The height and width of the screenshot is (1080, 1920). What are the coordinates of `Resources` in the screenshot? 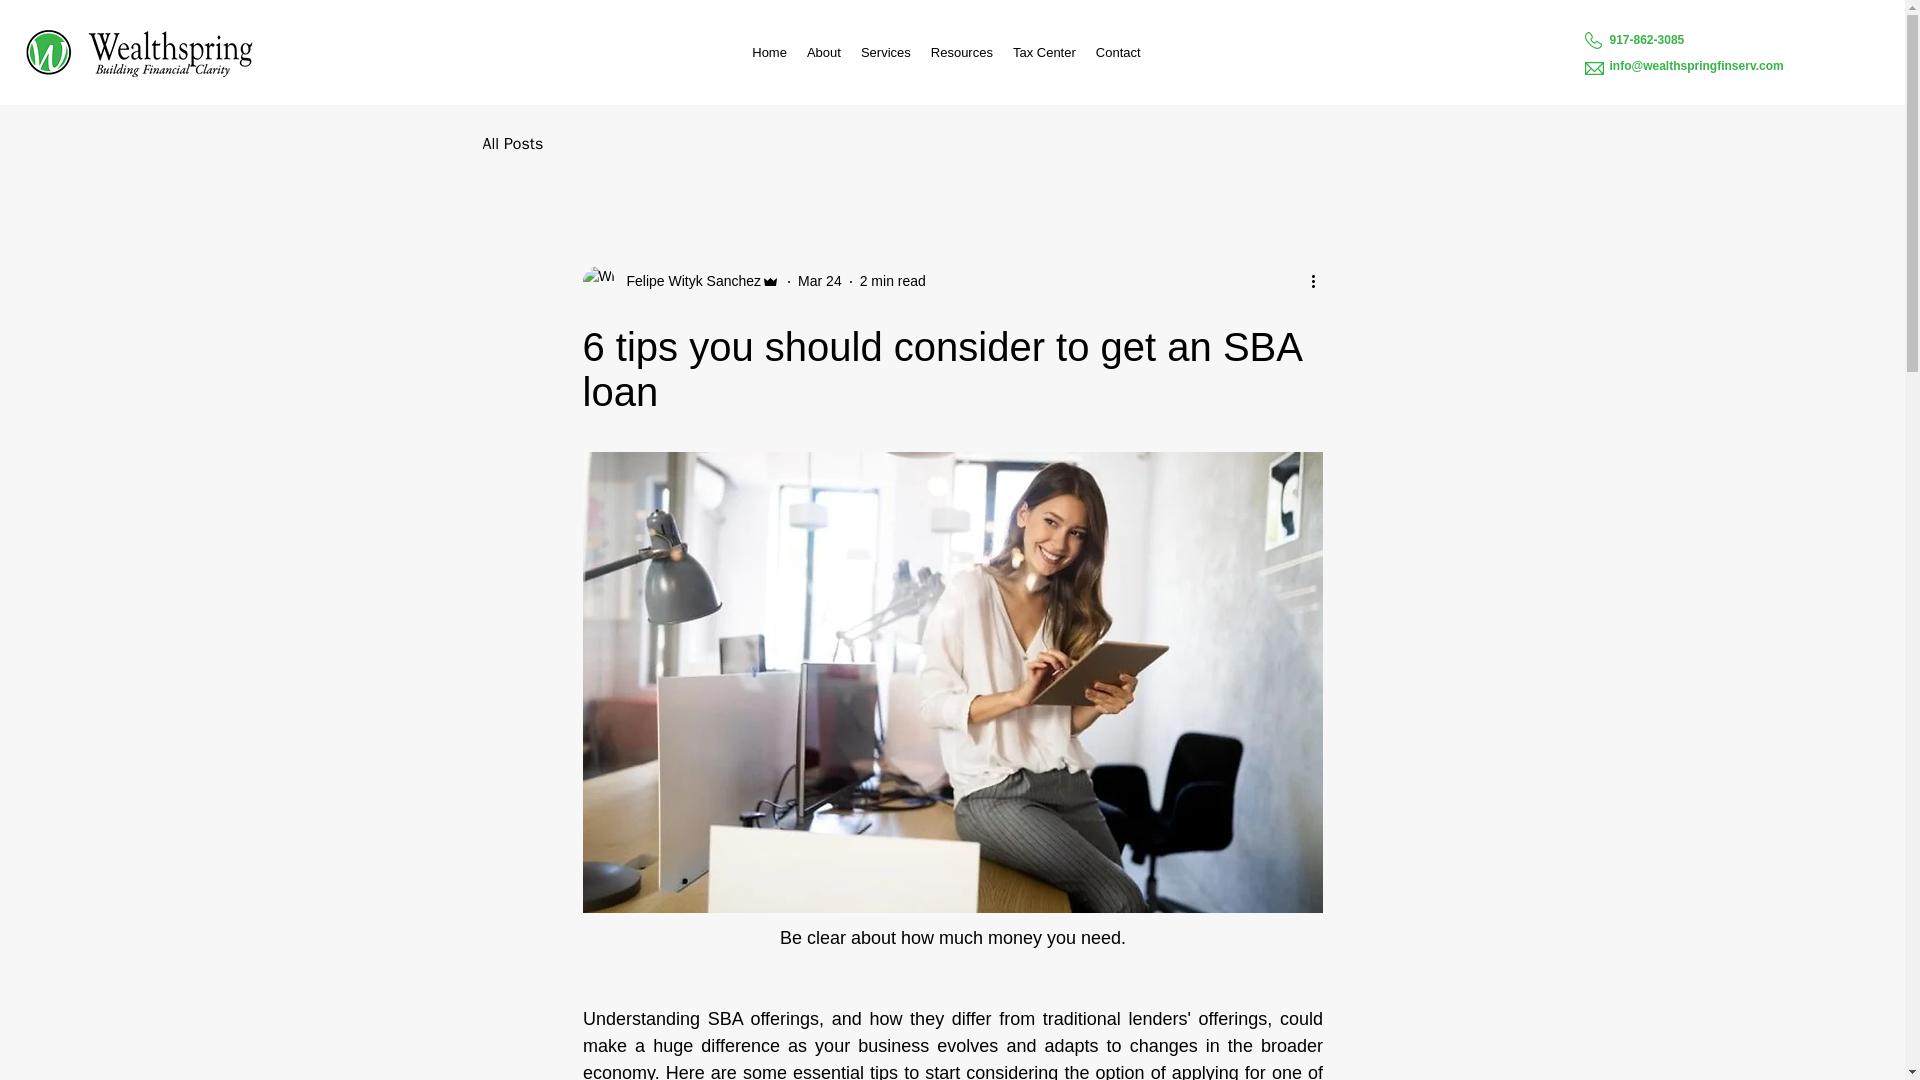 It's located at (962, 52).